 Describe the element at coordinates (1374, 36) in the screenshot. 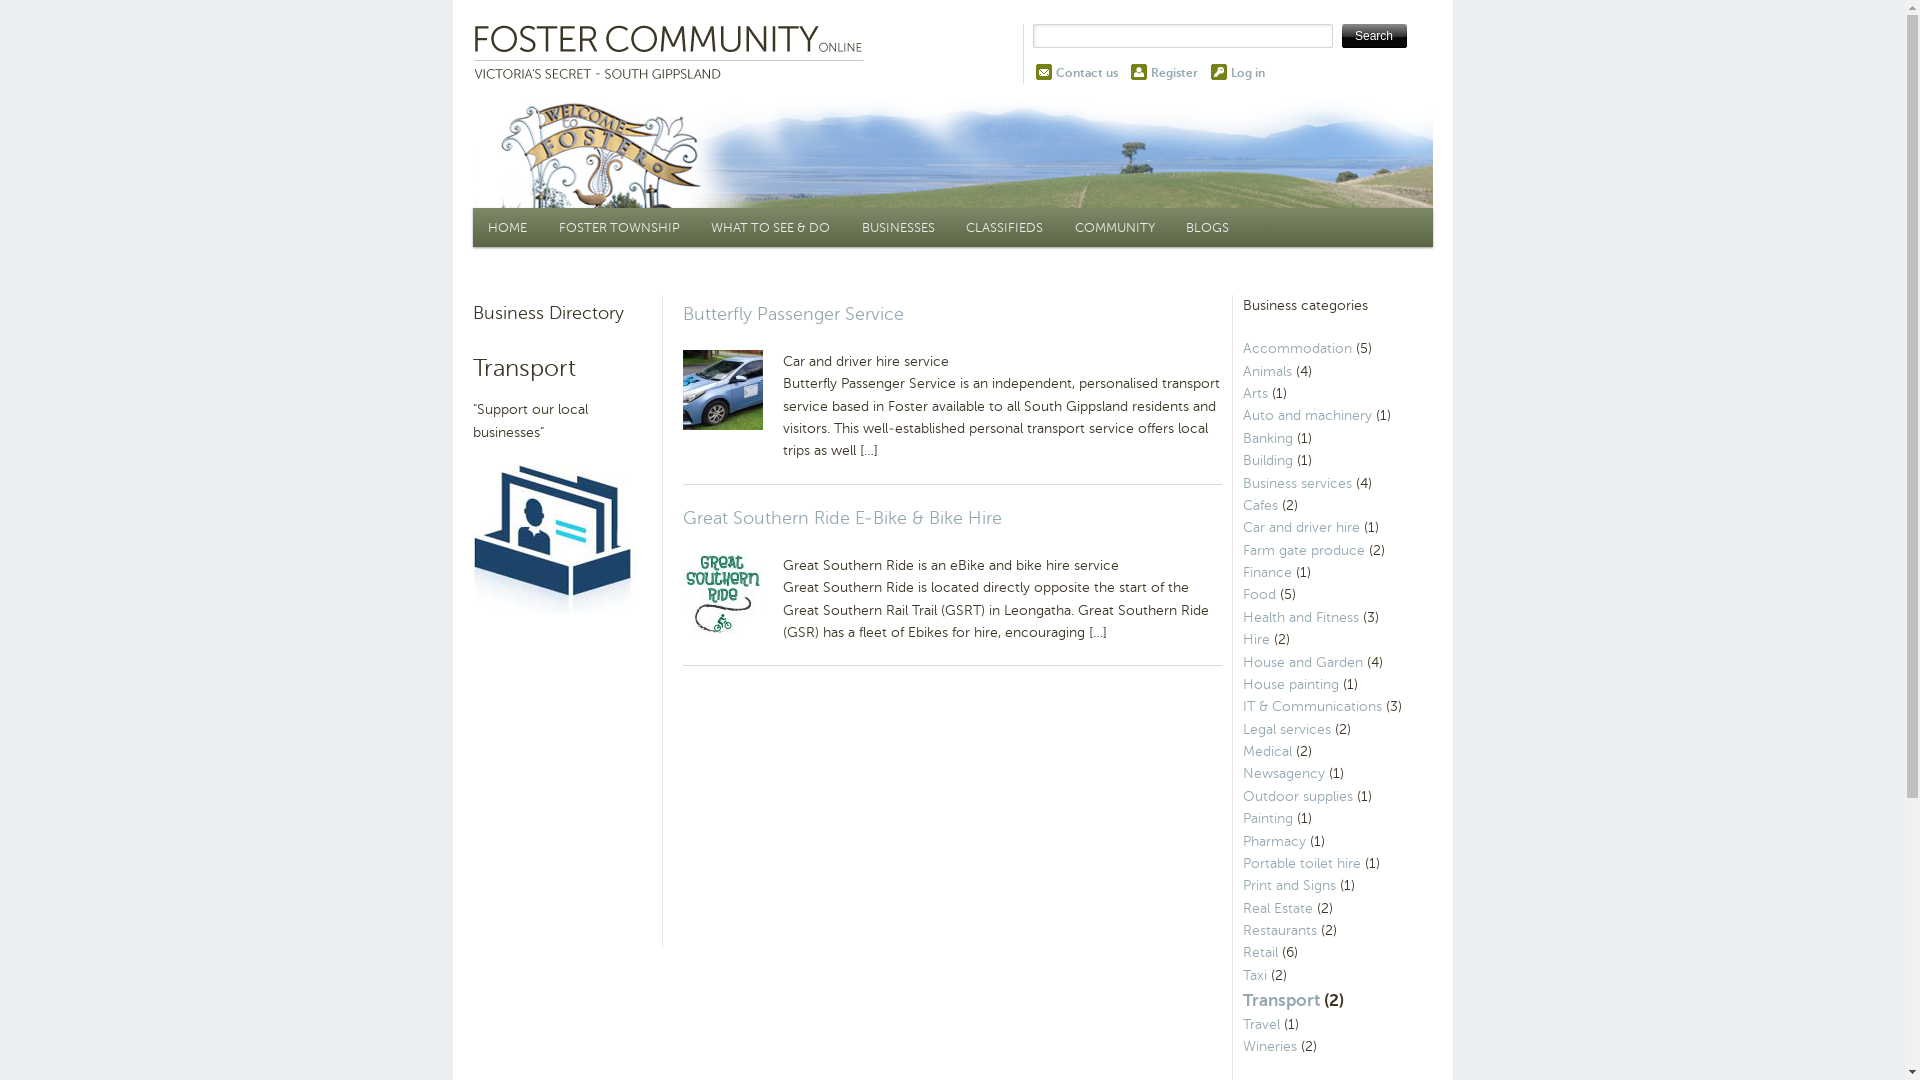

I see `Search` at that location.